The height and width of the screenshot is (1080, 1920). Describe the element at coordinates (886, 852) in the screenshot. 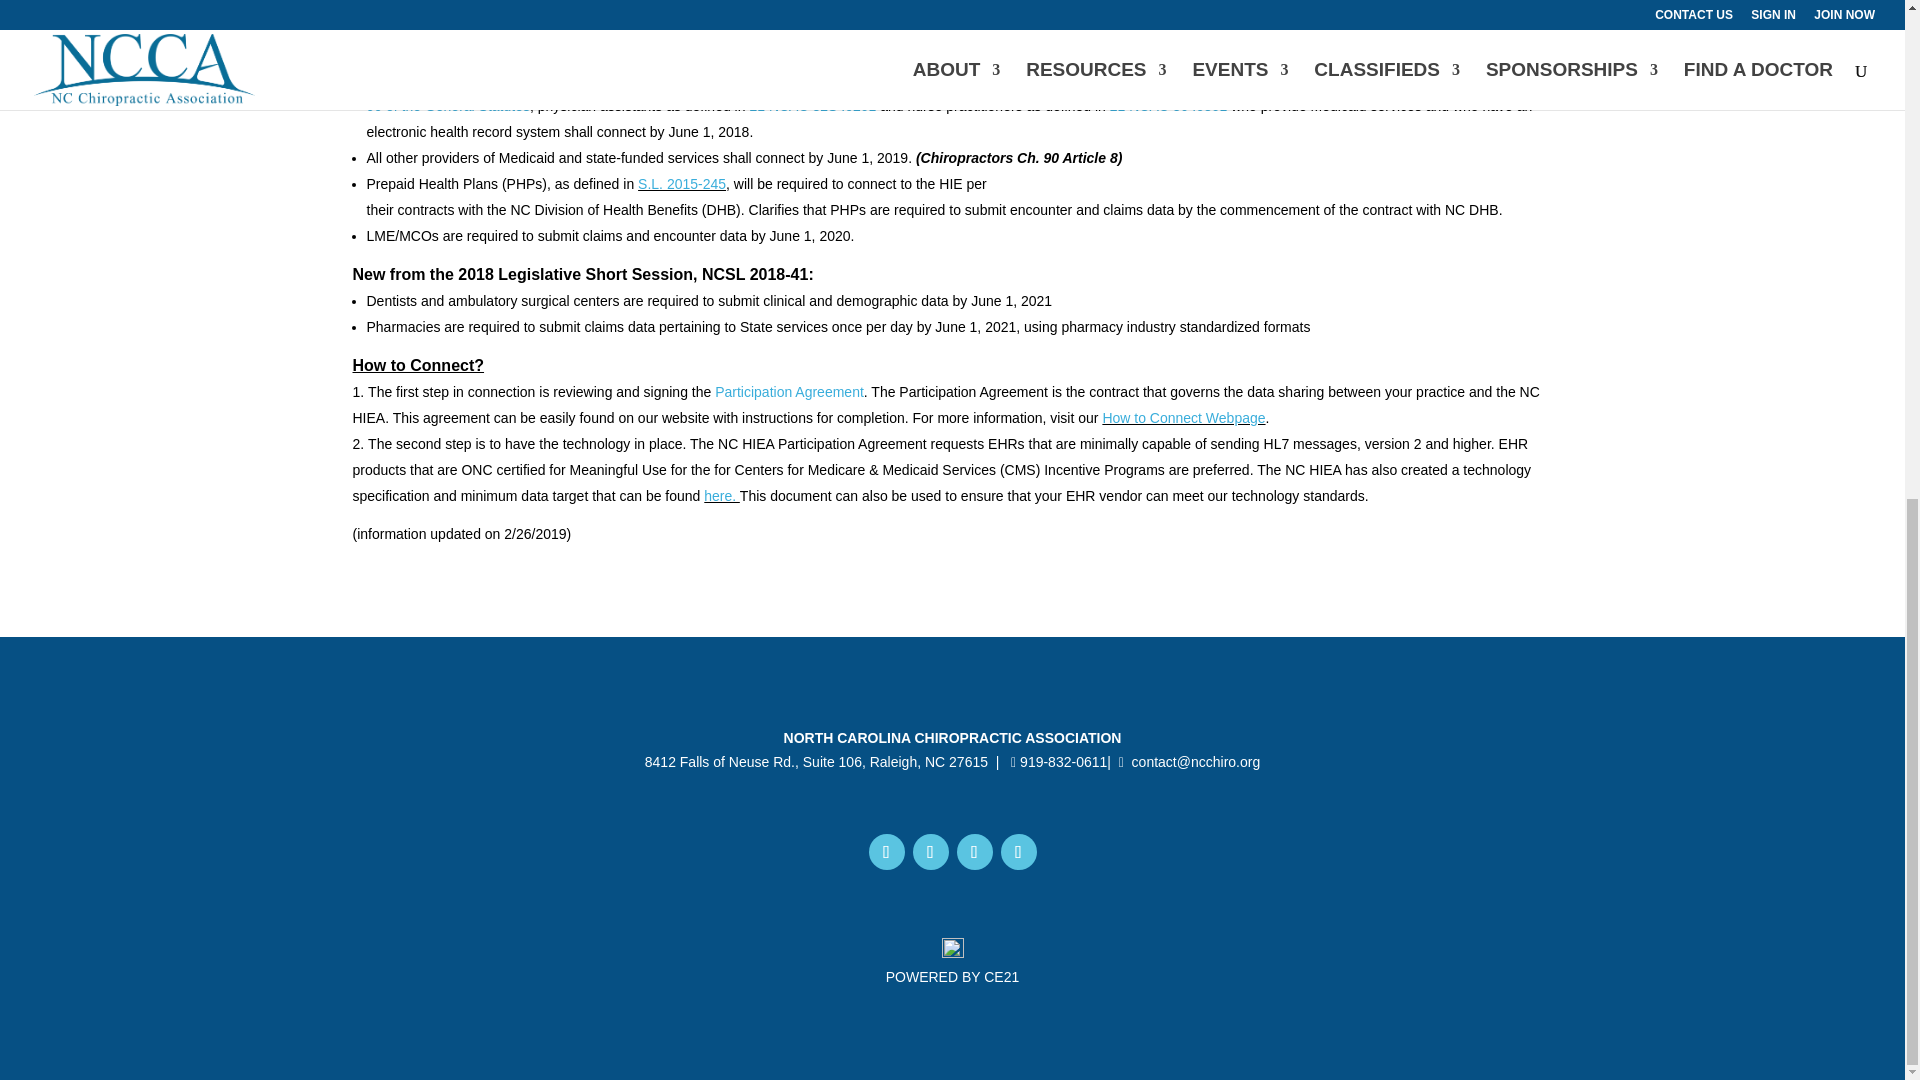

I see `Follow on Youtube` at that location.